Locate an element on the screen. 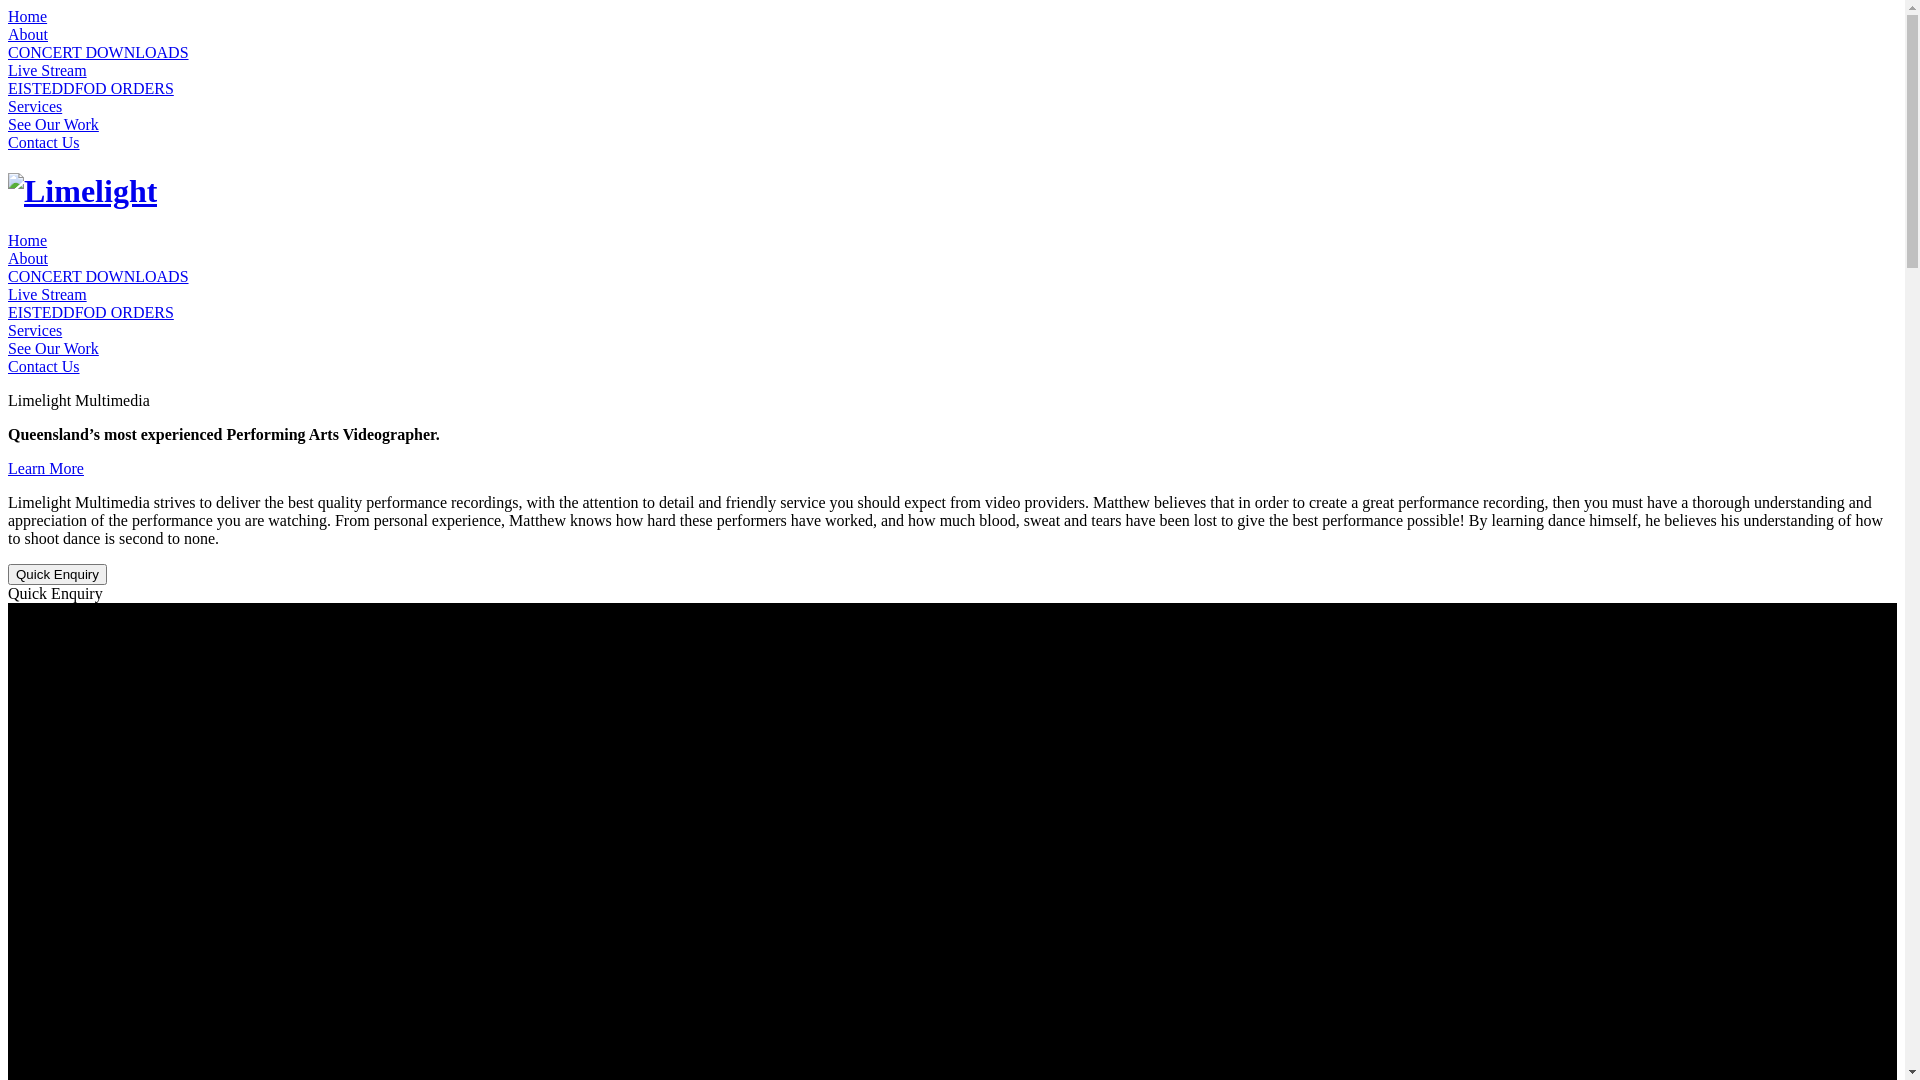 The width and height of the screenshot is (1920, 1080). Live Stream is located at coordinates (48, 70).